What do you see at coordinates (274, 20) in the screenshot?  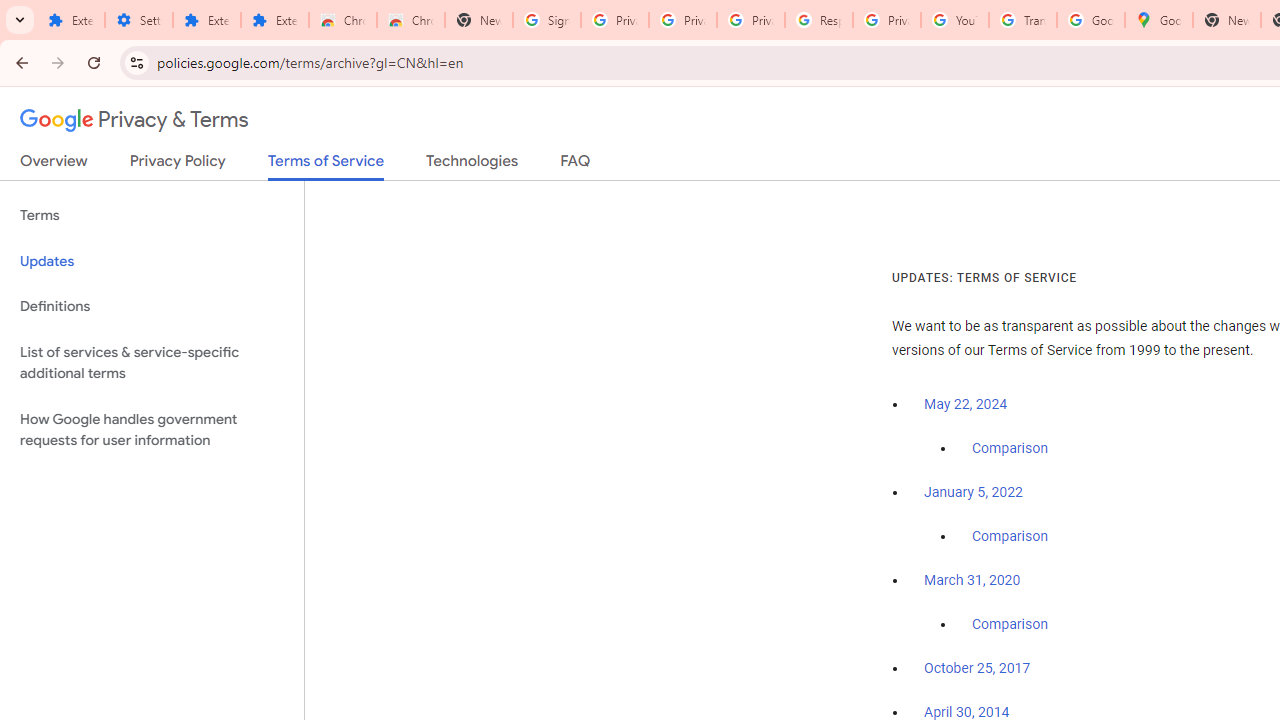 I see `Extensions` at bounding box center [274, 20].